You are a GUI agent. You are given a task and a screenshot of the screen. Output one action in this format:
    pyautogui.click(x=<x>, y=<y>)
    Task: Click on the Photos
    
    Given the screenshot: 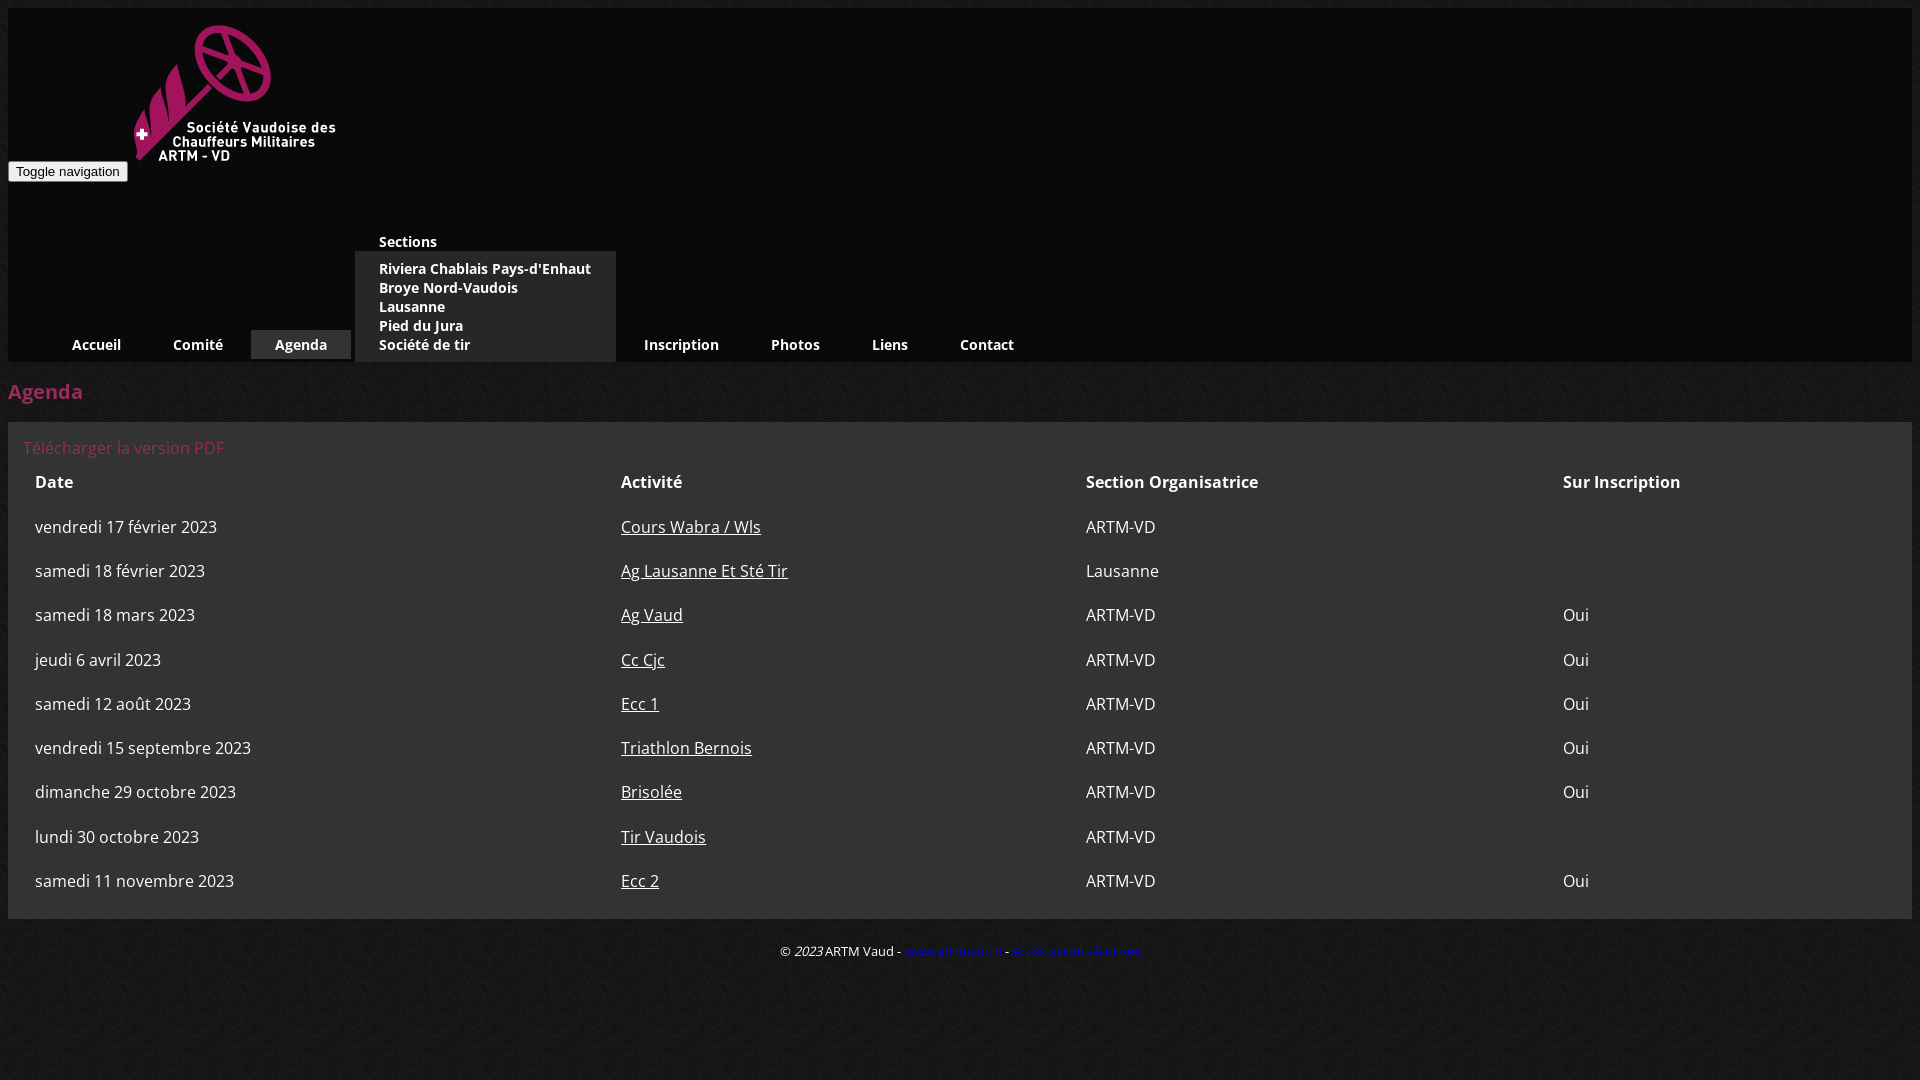 What is the action you would take?
    pyautogui.click(x=796, y=344)
    